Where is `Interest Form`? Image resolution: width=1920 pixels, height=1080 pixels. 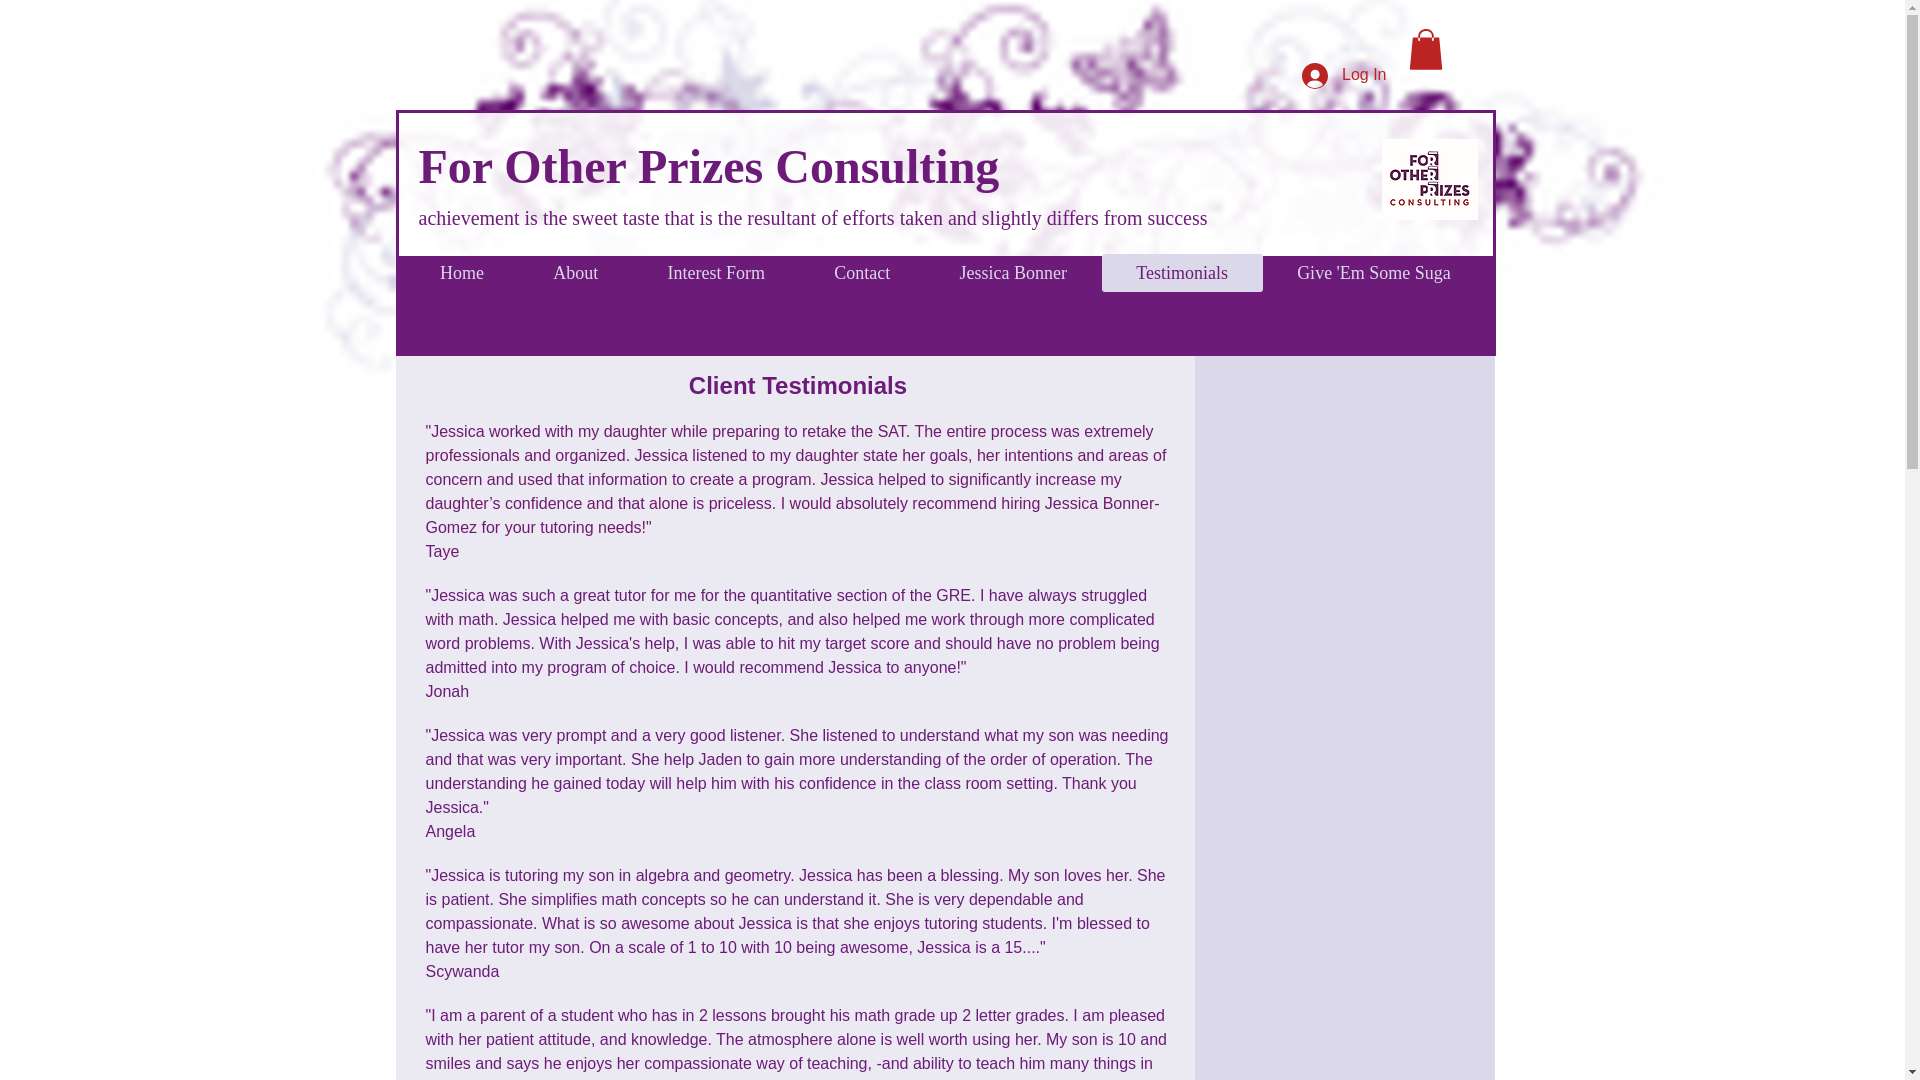 Interest Form is located at coordinates (716, 272).